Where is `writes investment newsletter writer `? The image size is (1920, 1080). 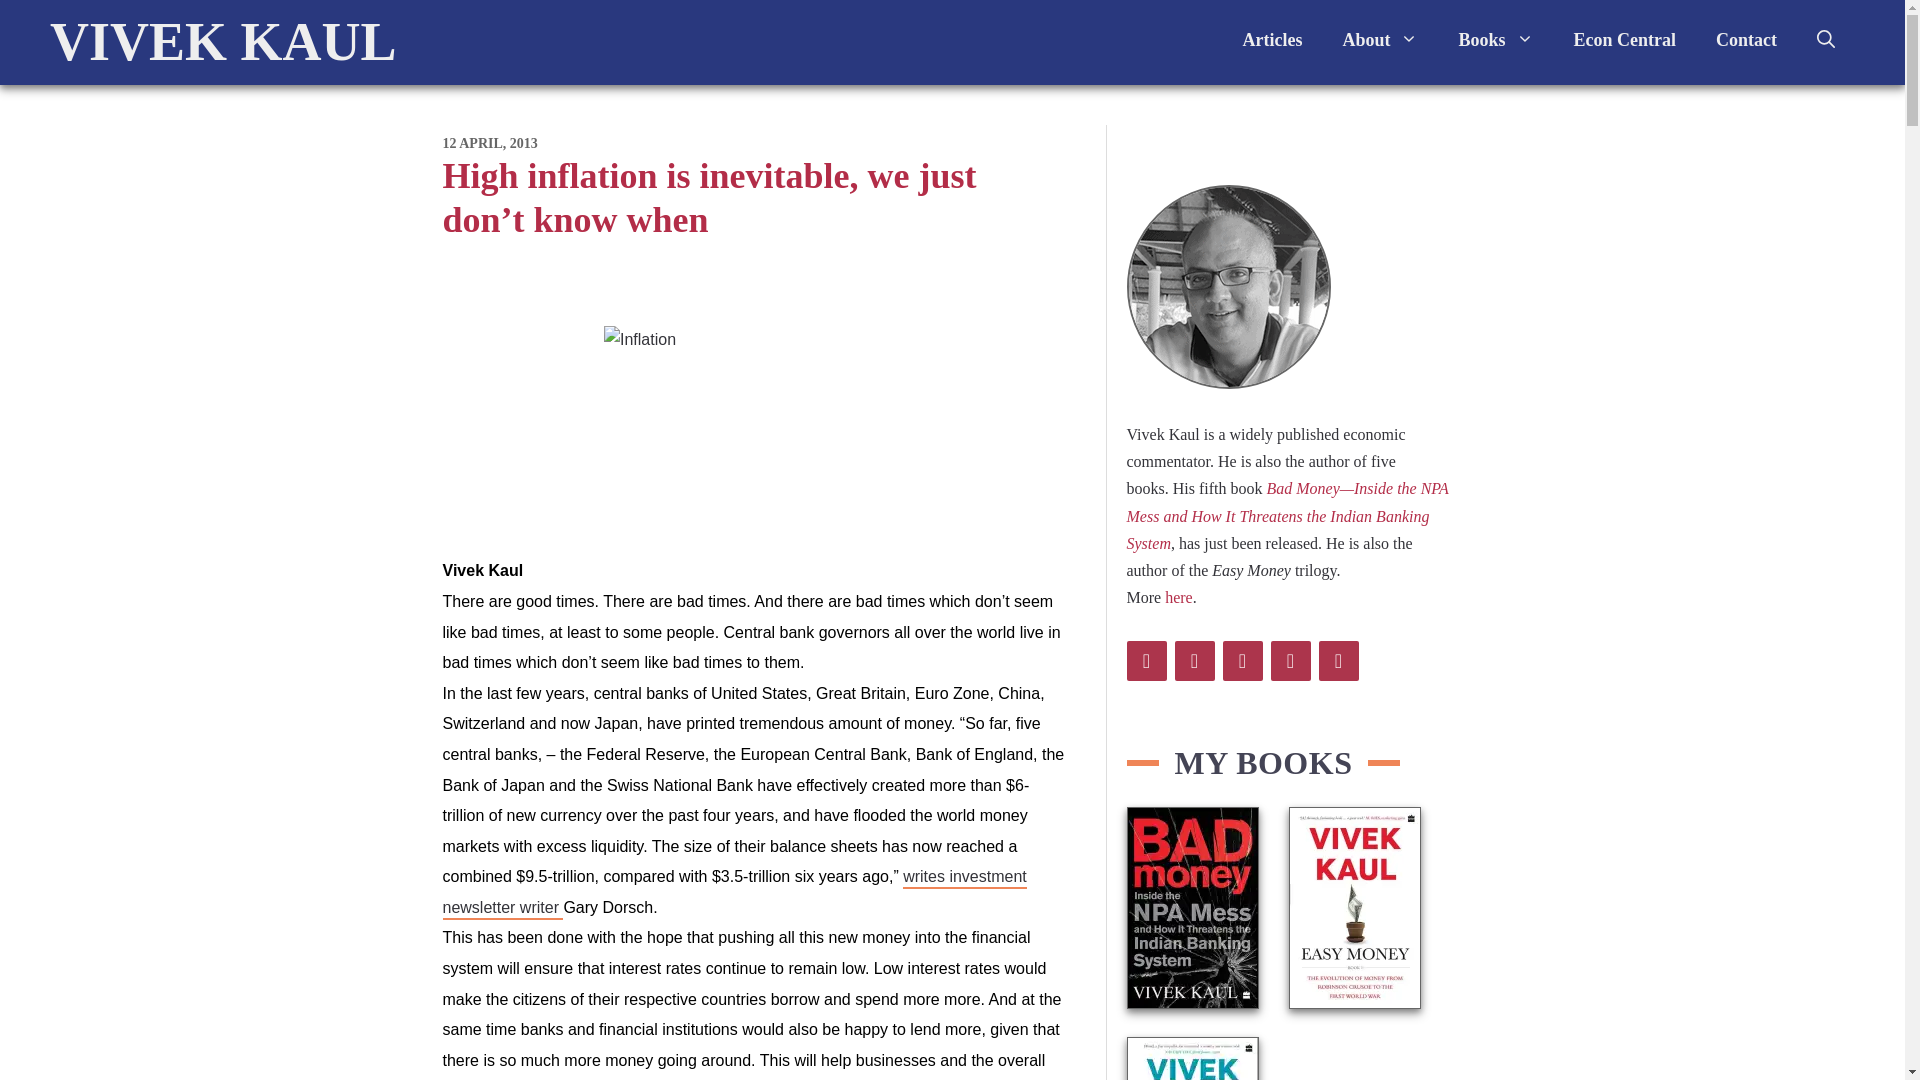 writes investment newsletter writer  is located at coordinates (733, 894).